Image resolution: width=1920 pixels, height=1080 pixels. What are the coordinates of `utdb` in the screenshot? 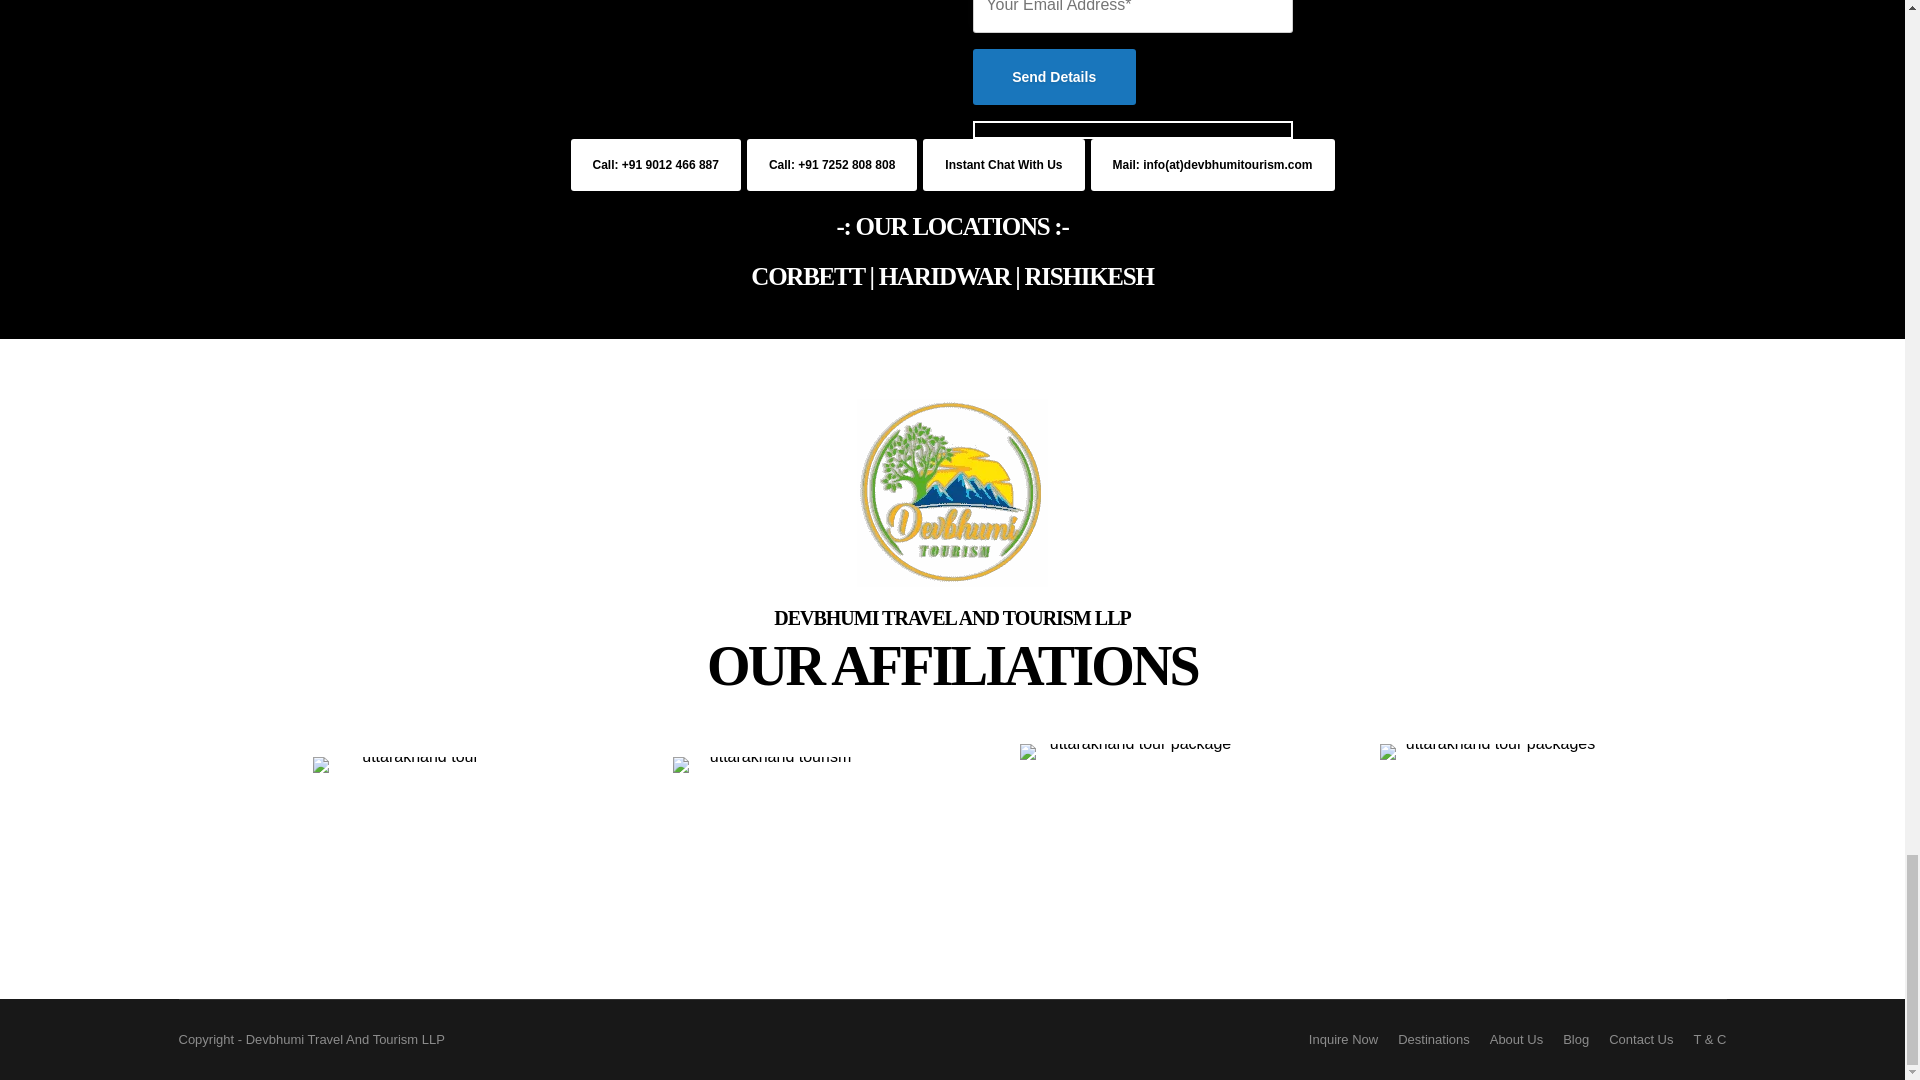 It's located at (772, 856).